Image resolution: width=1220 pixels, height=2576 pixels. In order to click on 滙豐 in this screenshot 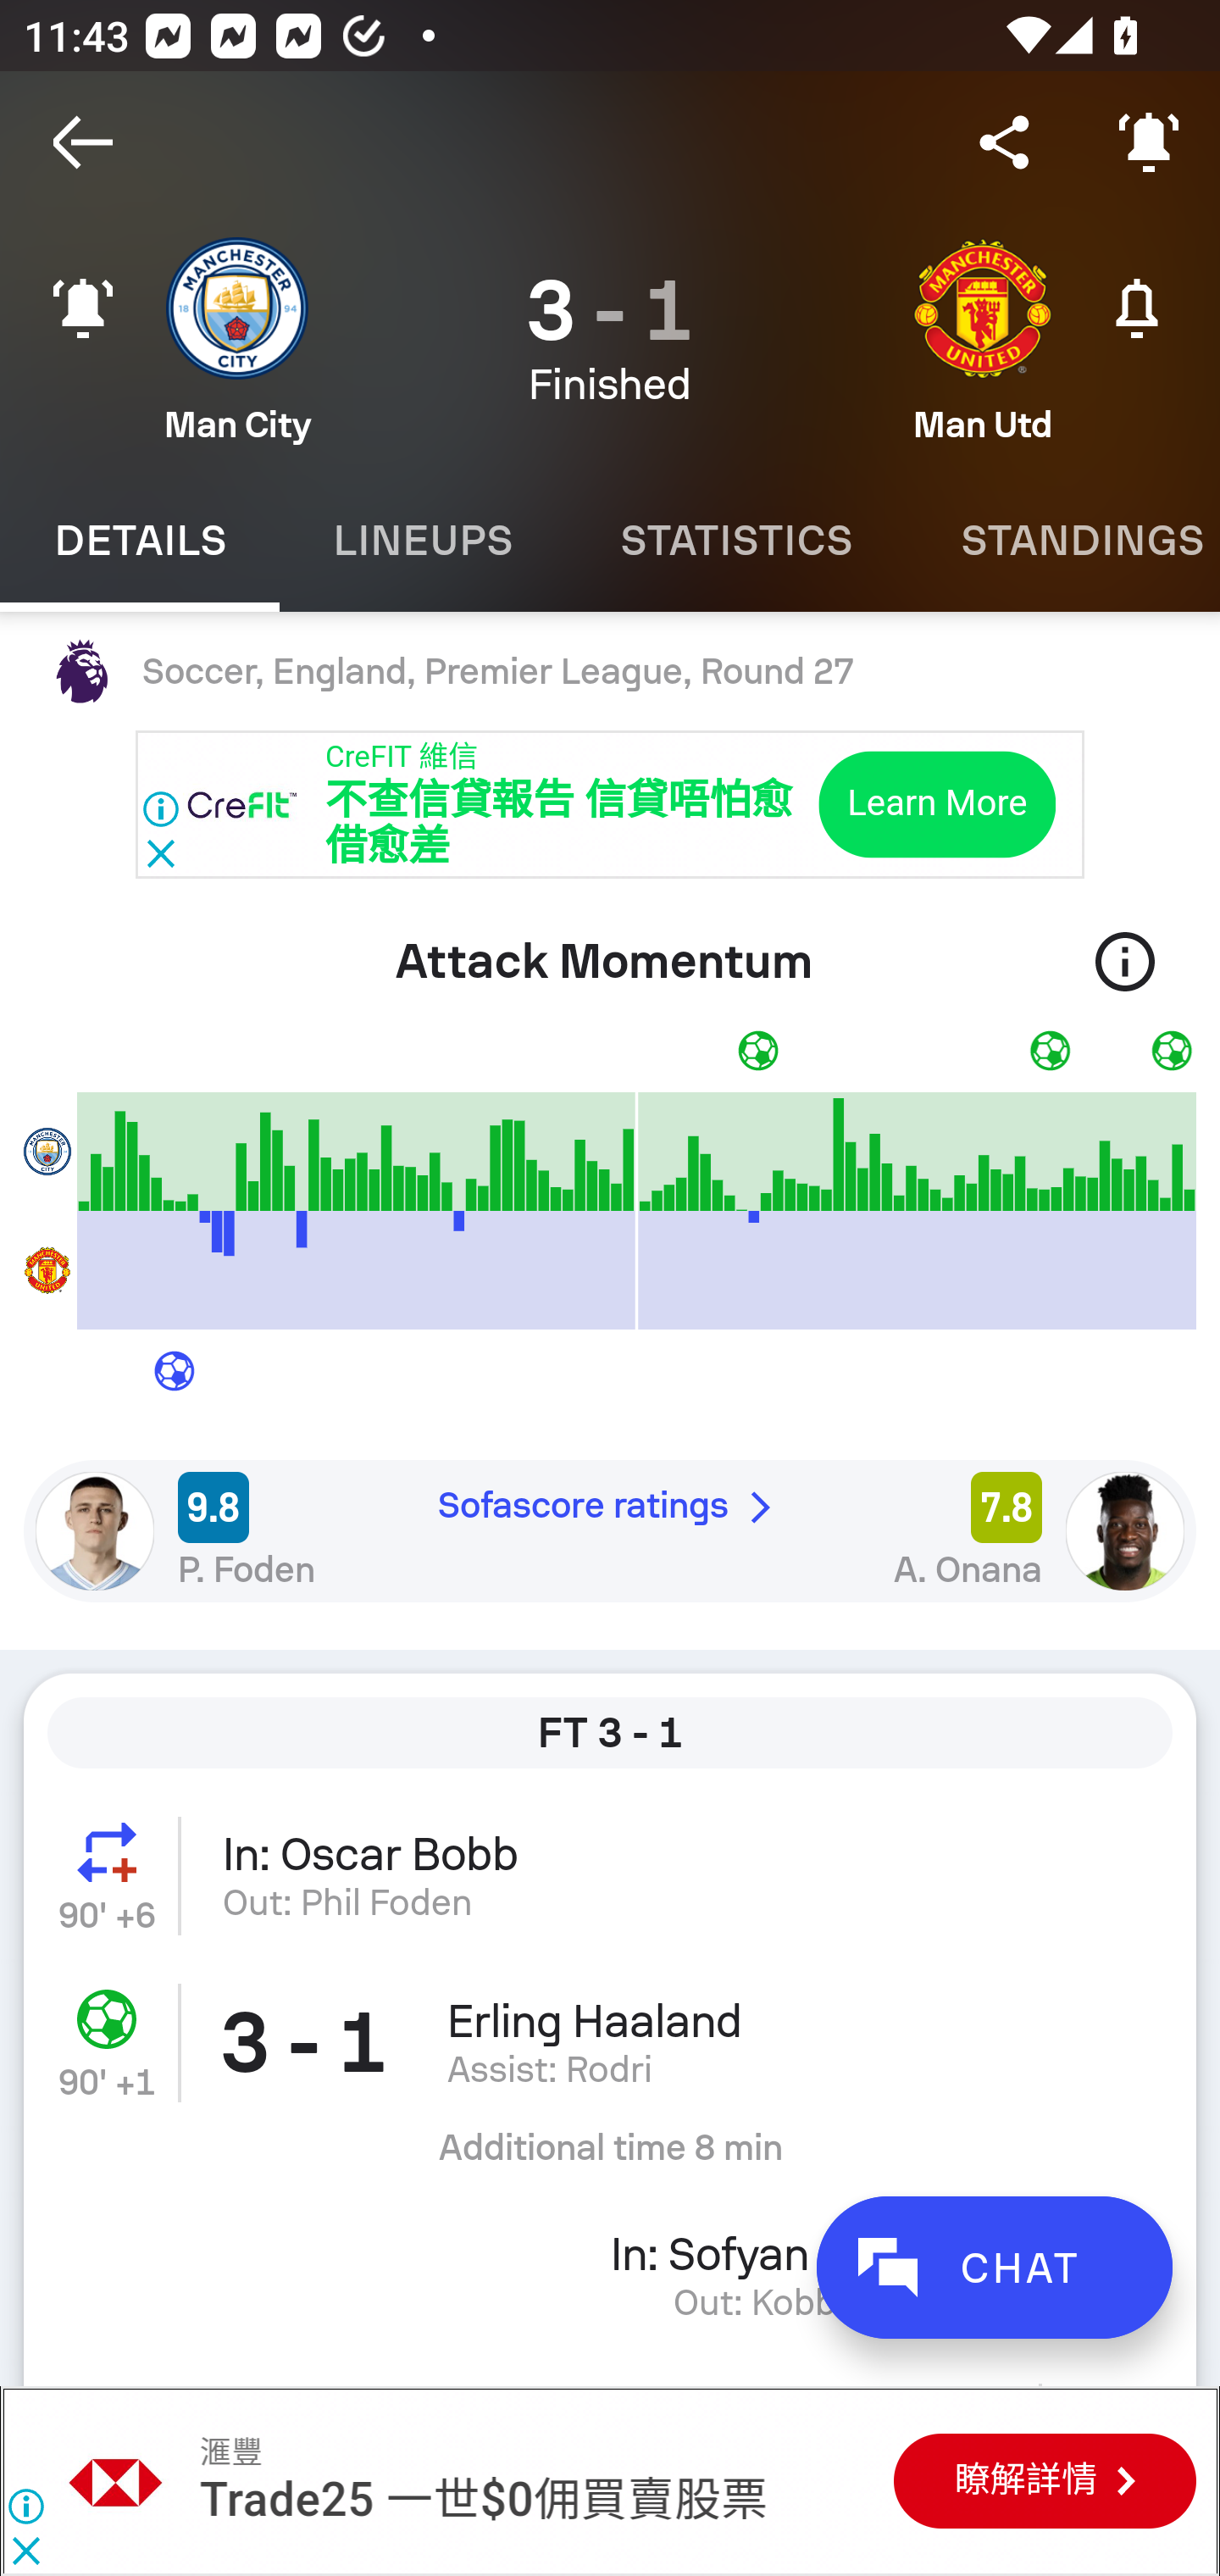, I will do `click(117, 2480)`.